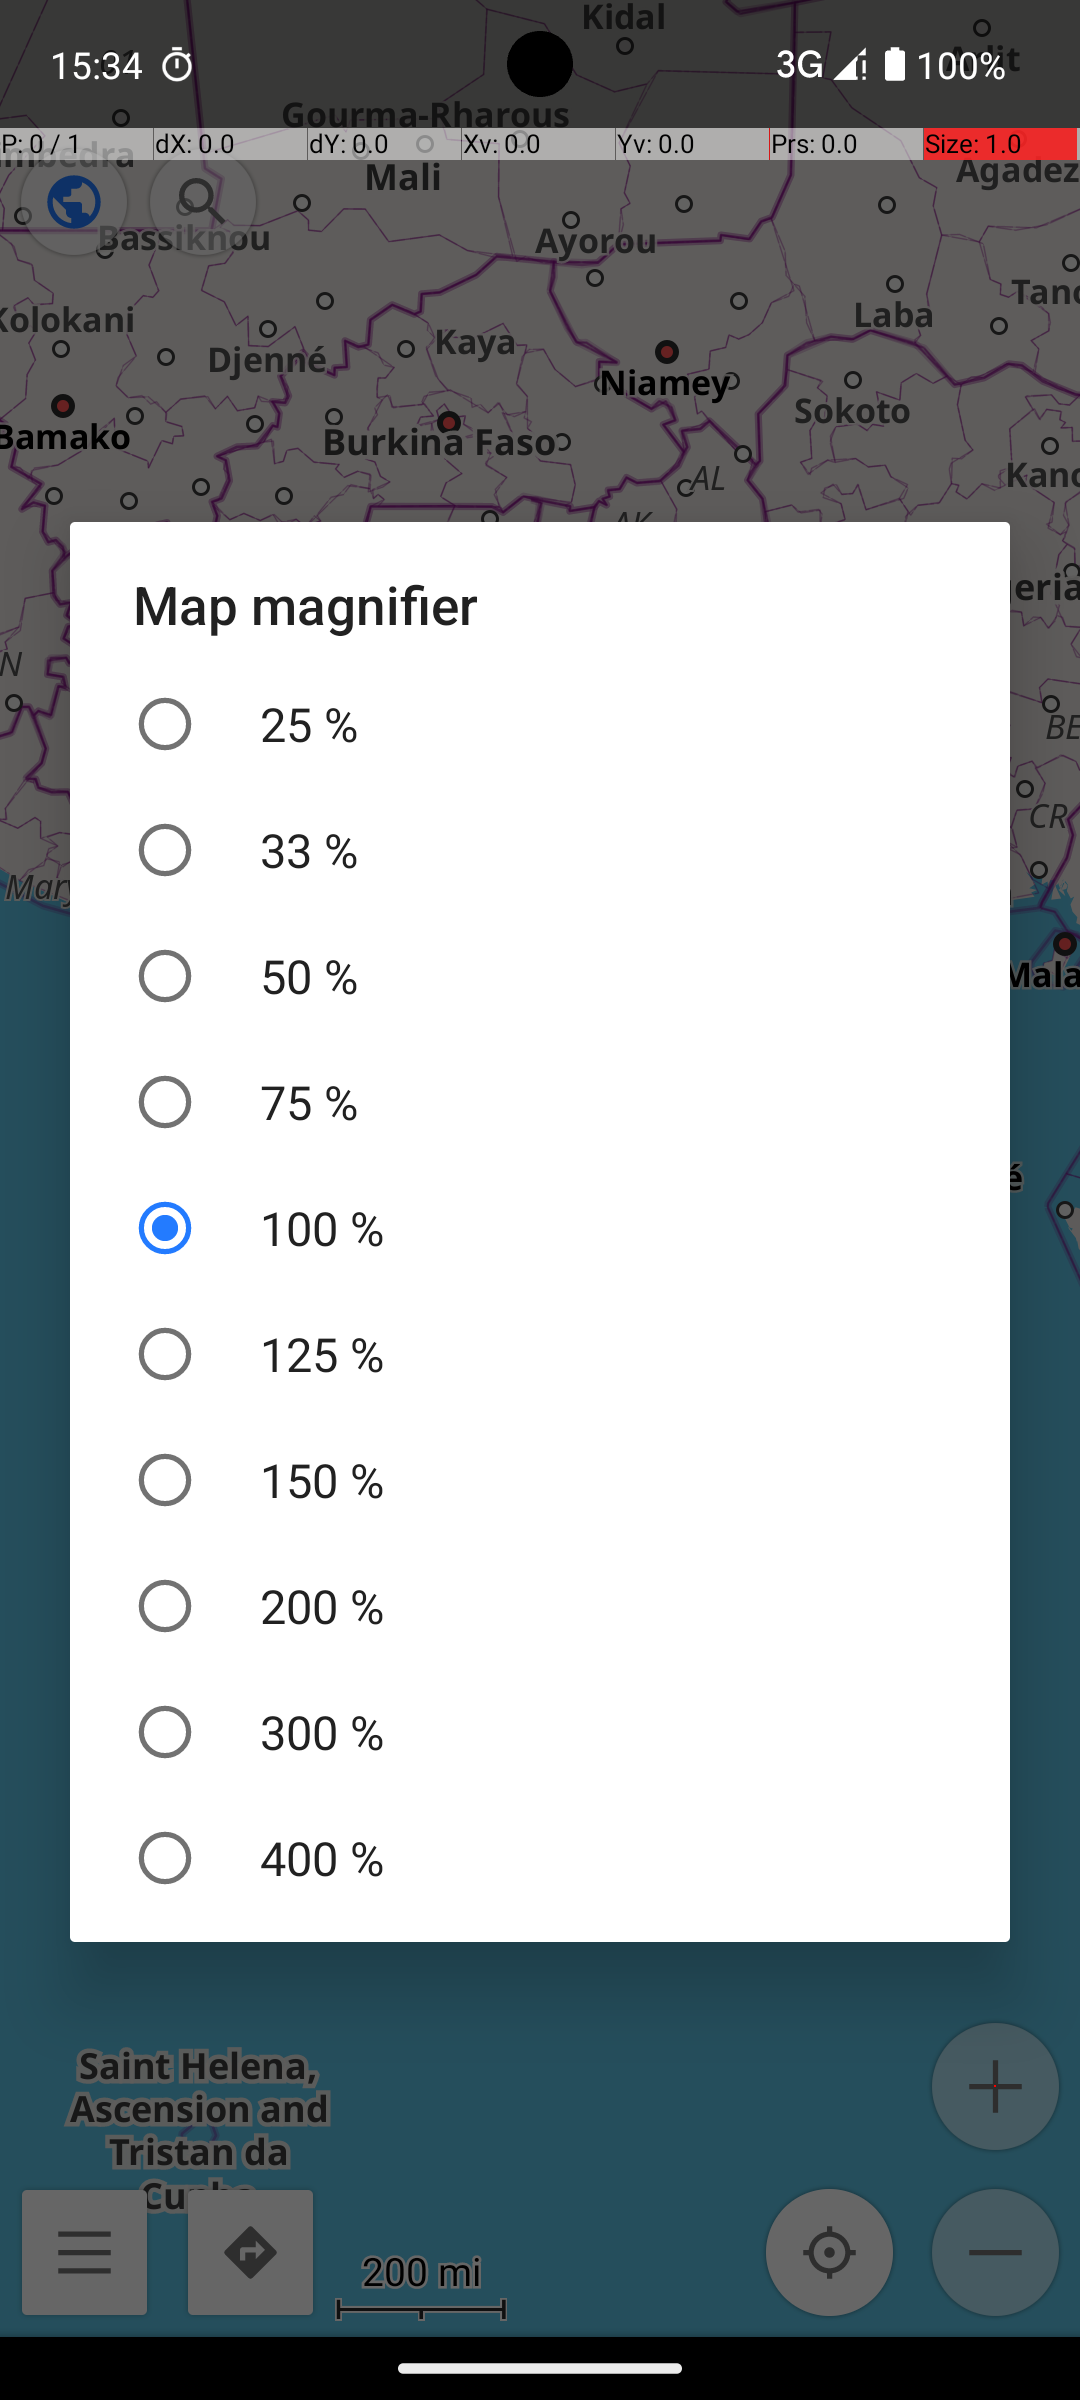  I want to click on 100 %, so click(540, 1228).